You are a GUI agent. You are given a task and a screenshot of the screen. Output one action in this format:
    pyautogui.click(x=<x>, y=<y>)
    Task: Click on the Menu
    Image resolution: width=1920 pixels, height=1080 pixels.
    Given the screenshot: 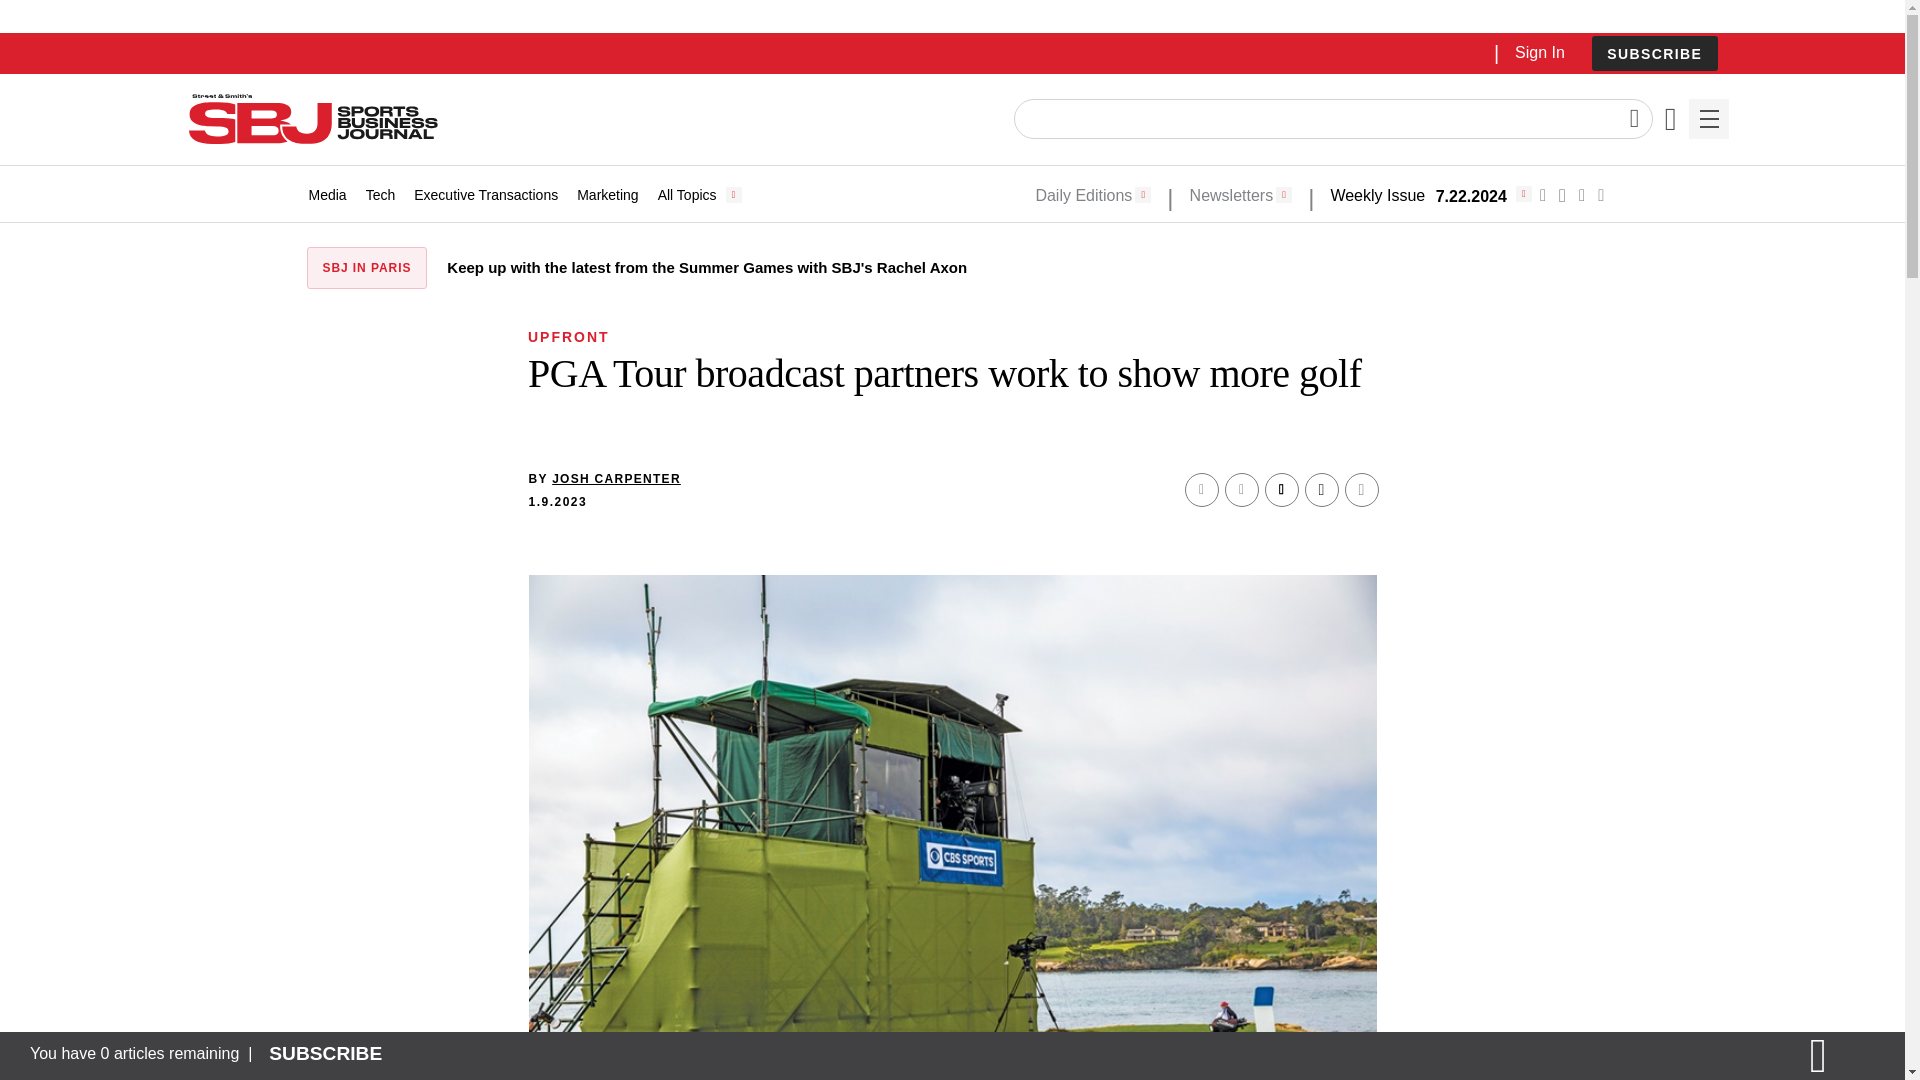 What is the action you would take?
    pyautogui.click(x=1708, y=119)
    